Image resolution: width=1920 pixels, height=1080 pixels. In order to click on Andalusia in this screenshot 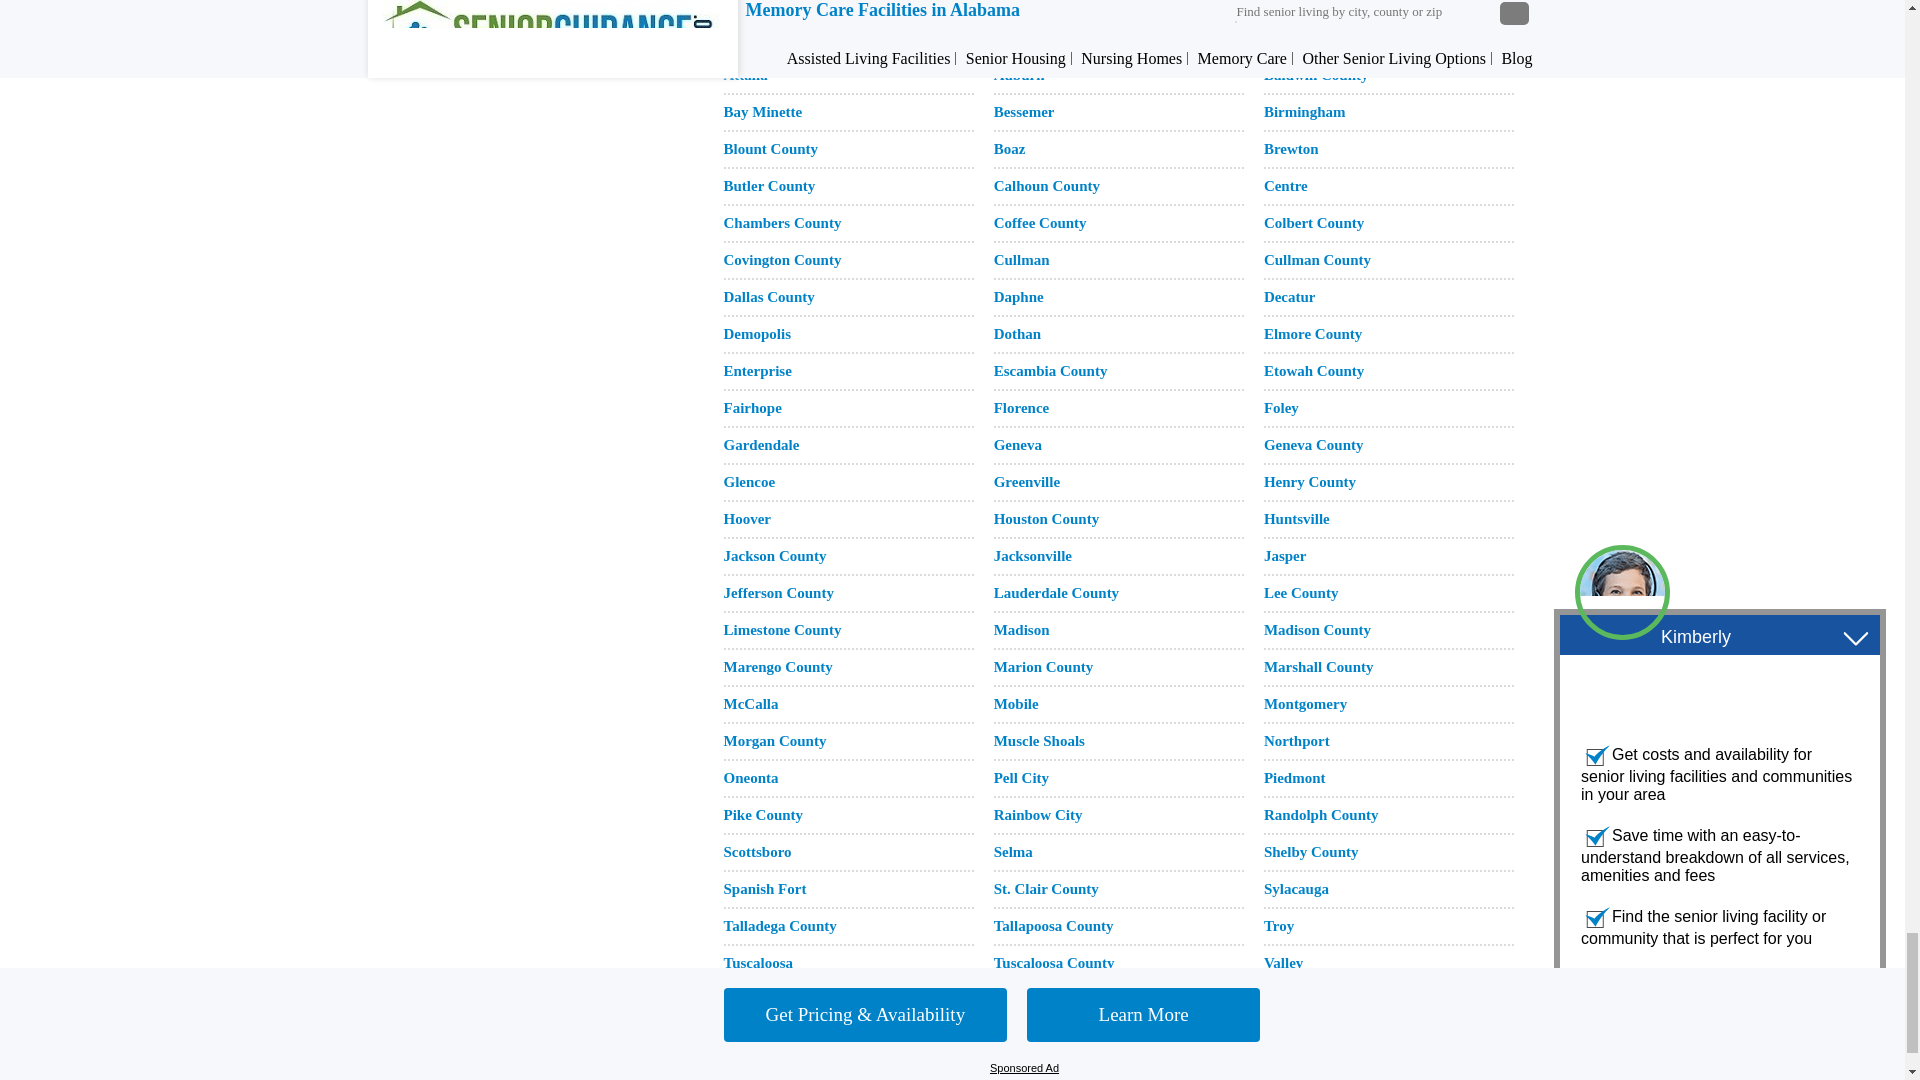, I will do `click(756, 38)`.